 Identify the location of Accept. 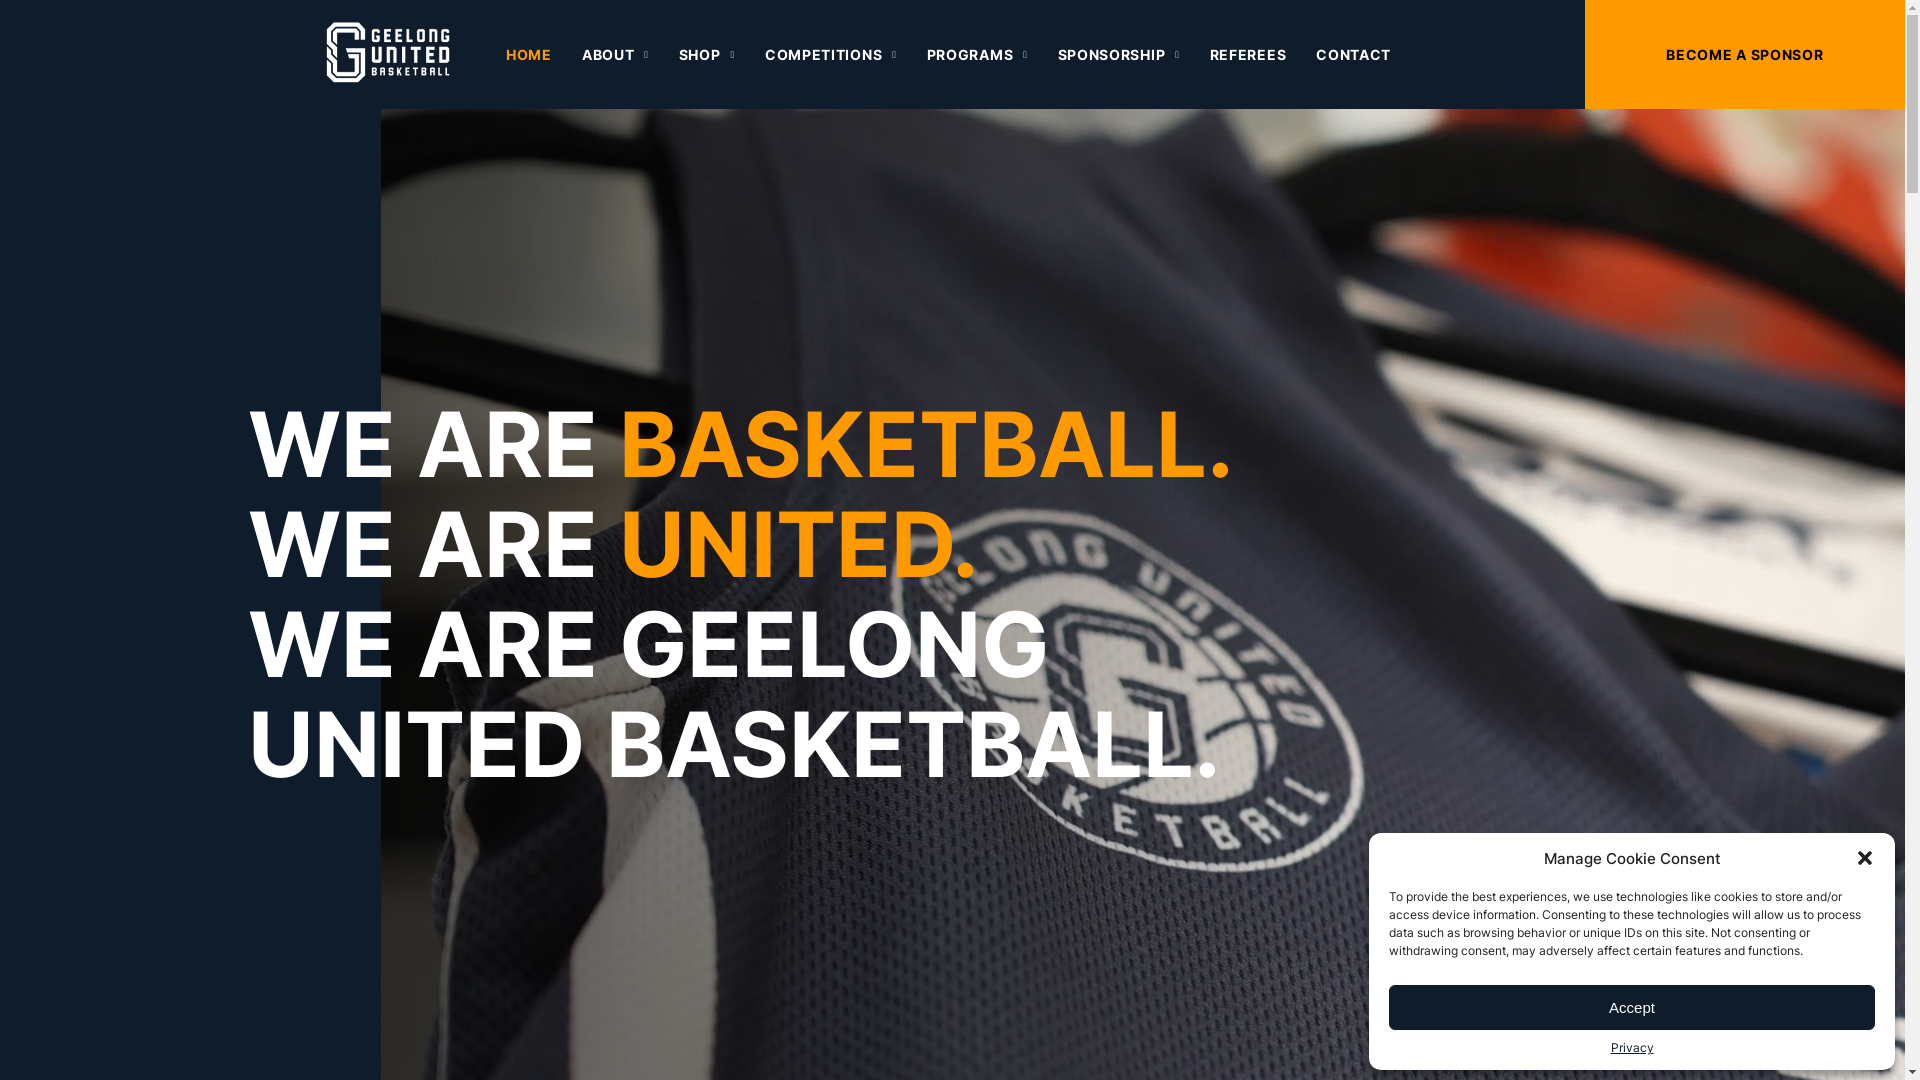
(1632, 1008).